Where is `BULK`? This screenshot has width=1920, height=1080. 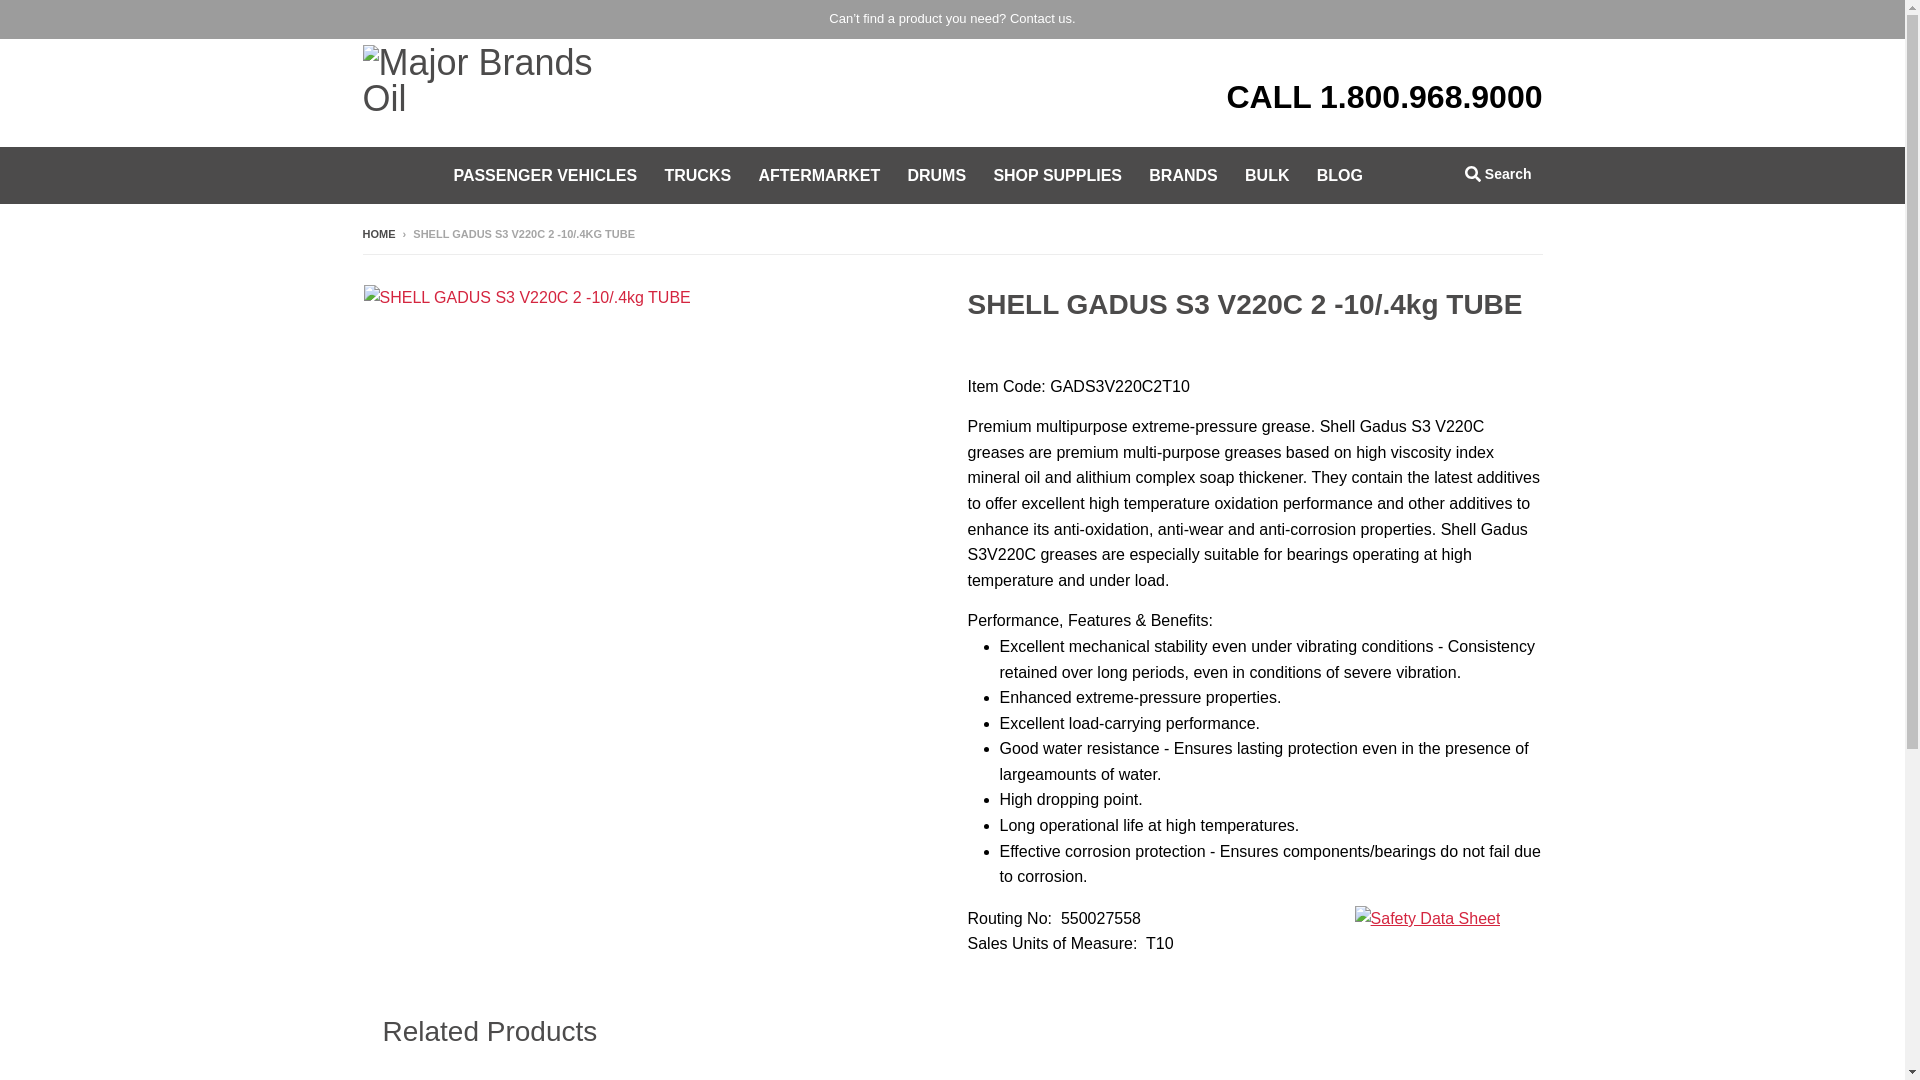
BULK is located at coordinates (1266, 176).